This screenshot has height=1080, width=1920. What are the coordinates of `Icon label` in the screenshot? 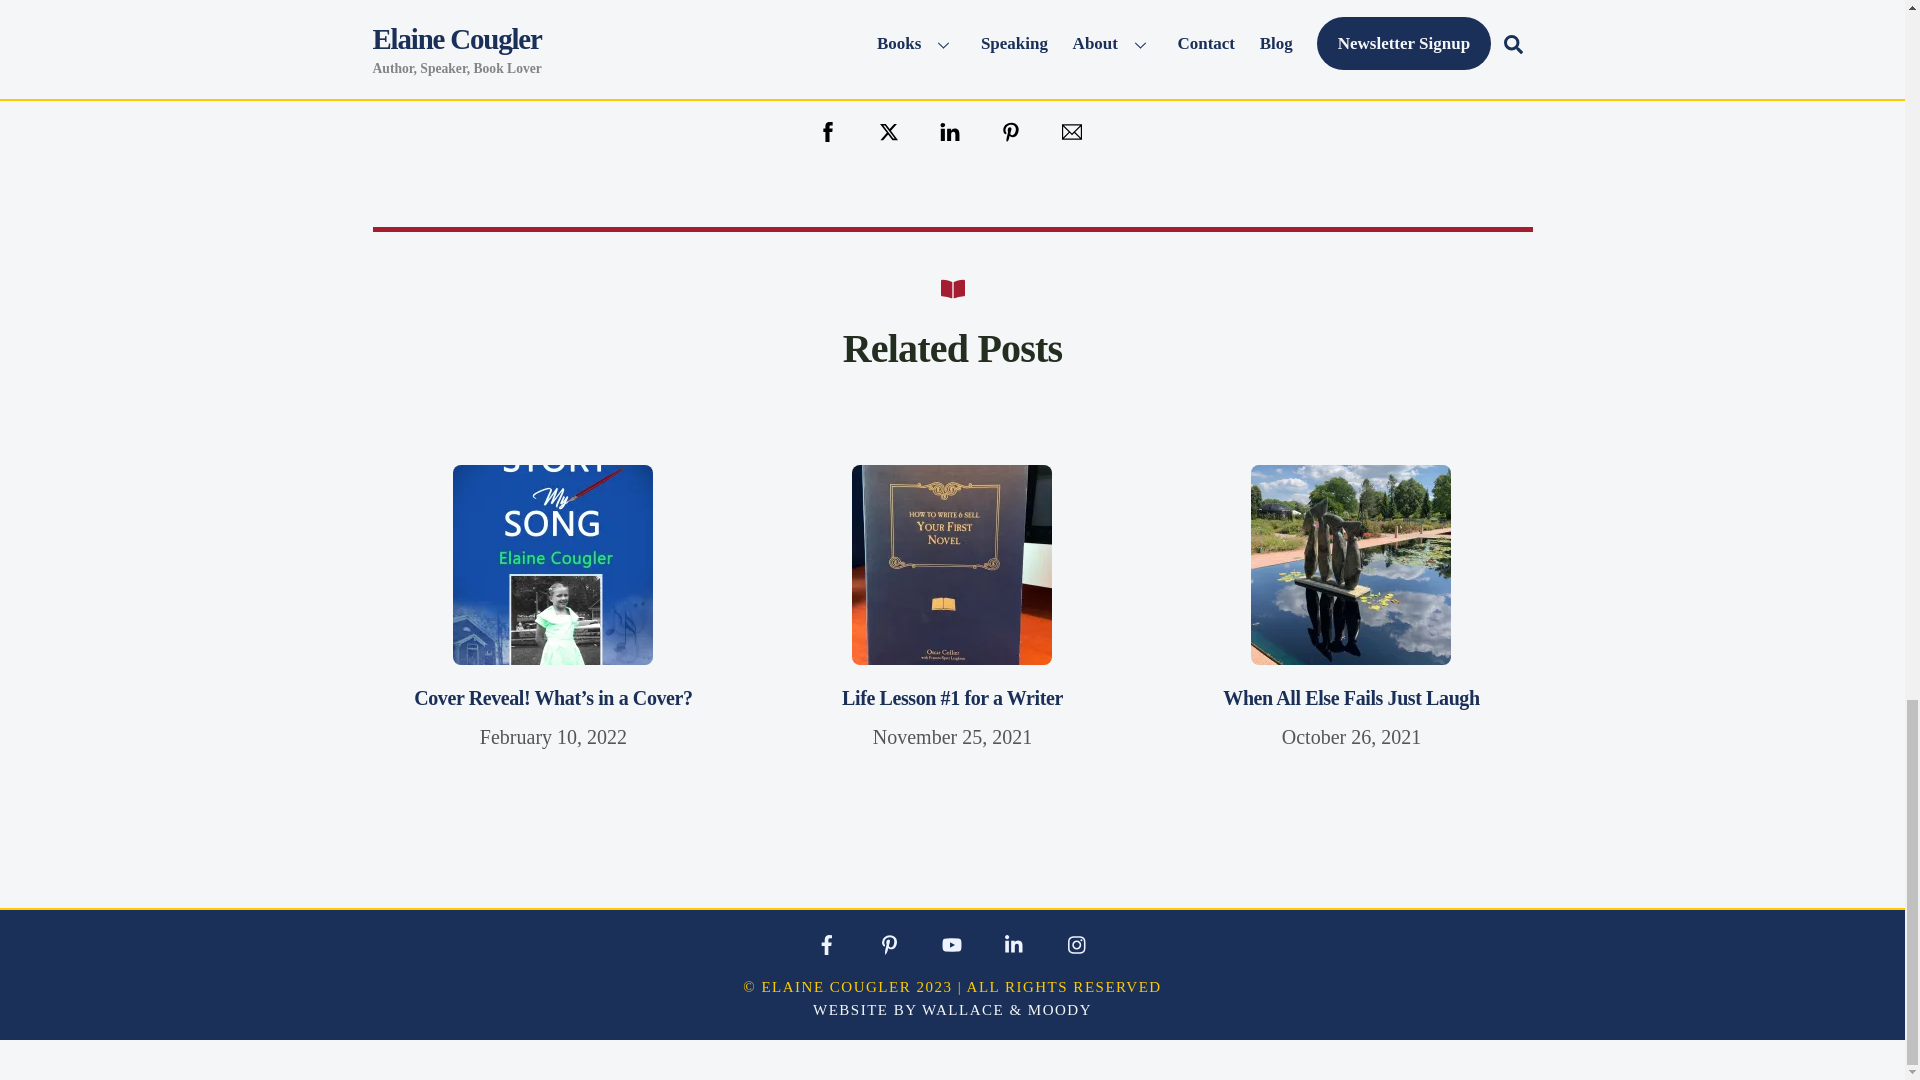 It's located at (1014, 944).